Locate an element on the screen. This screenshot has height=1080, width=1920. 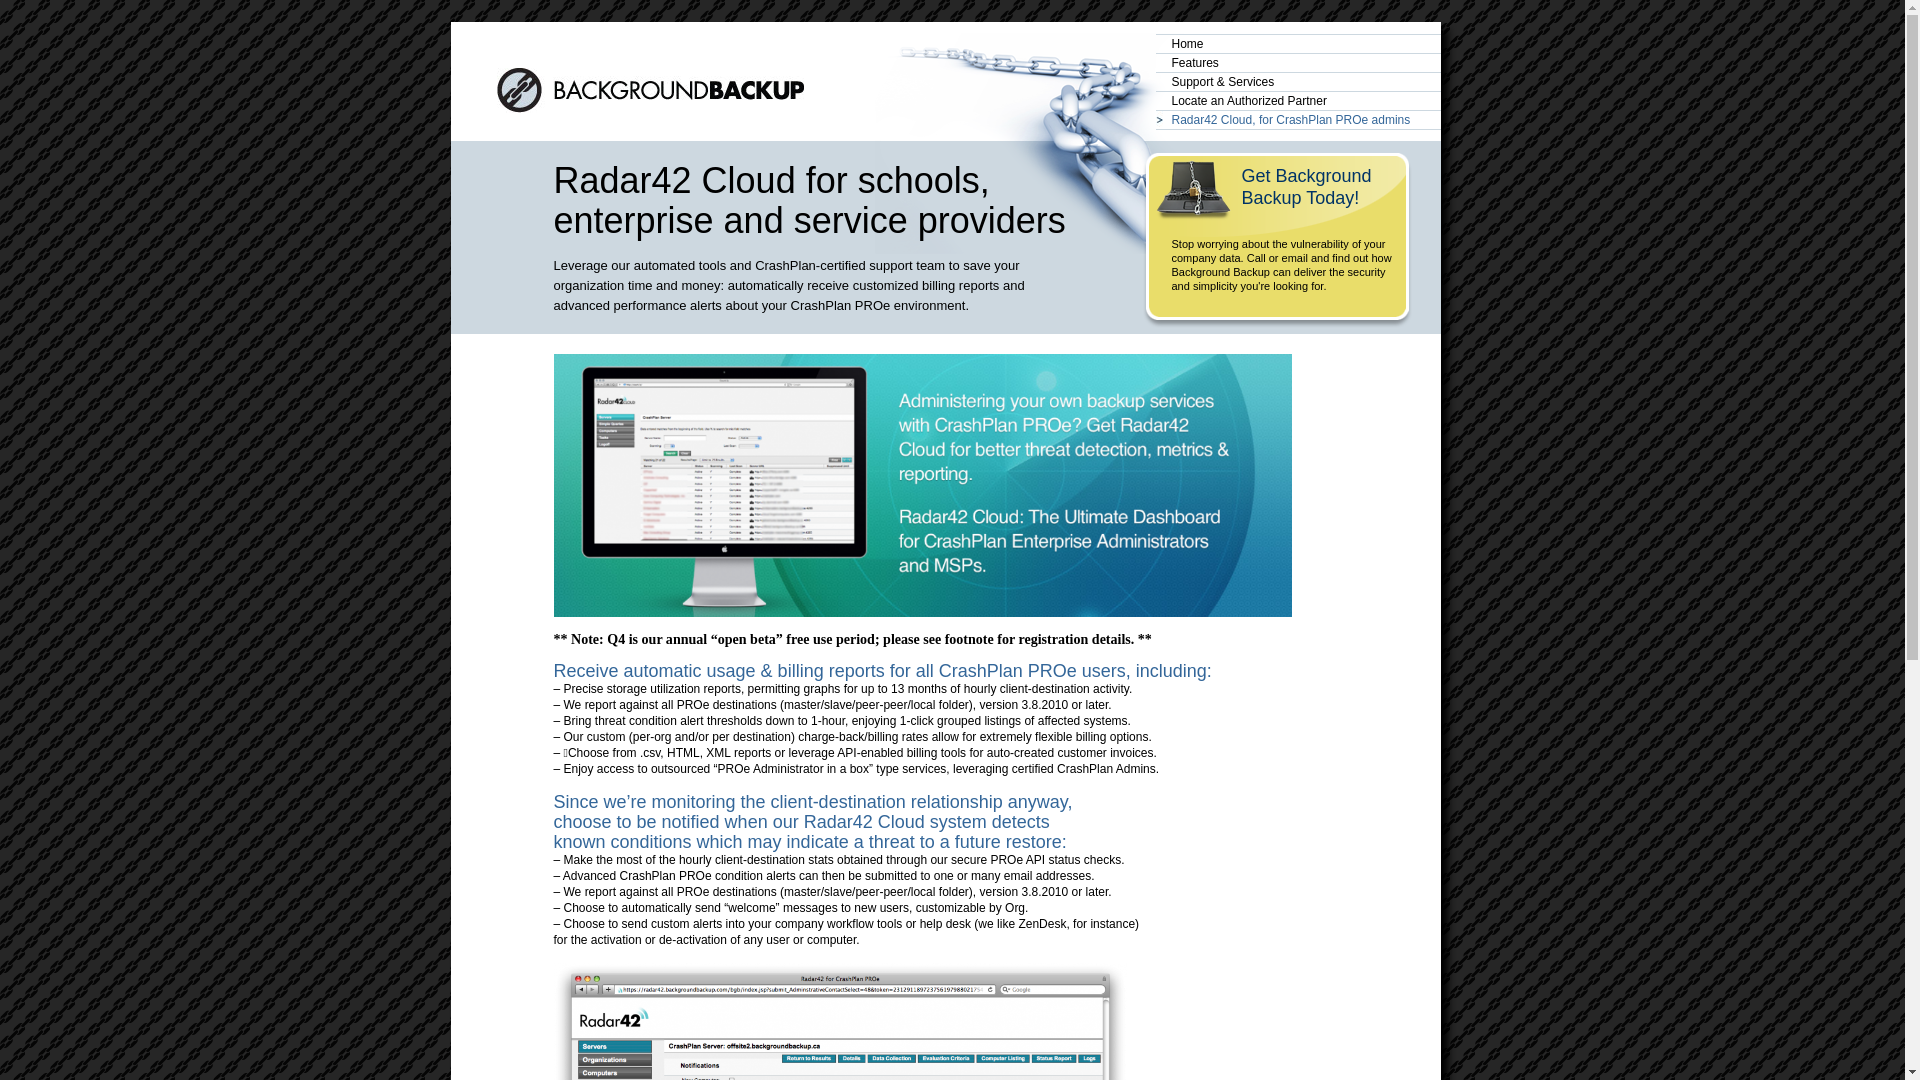
Support & Services is located at coordinates (1298, 82).